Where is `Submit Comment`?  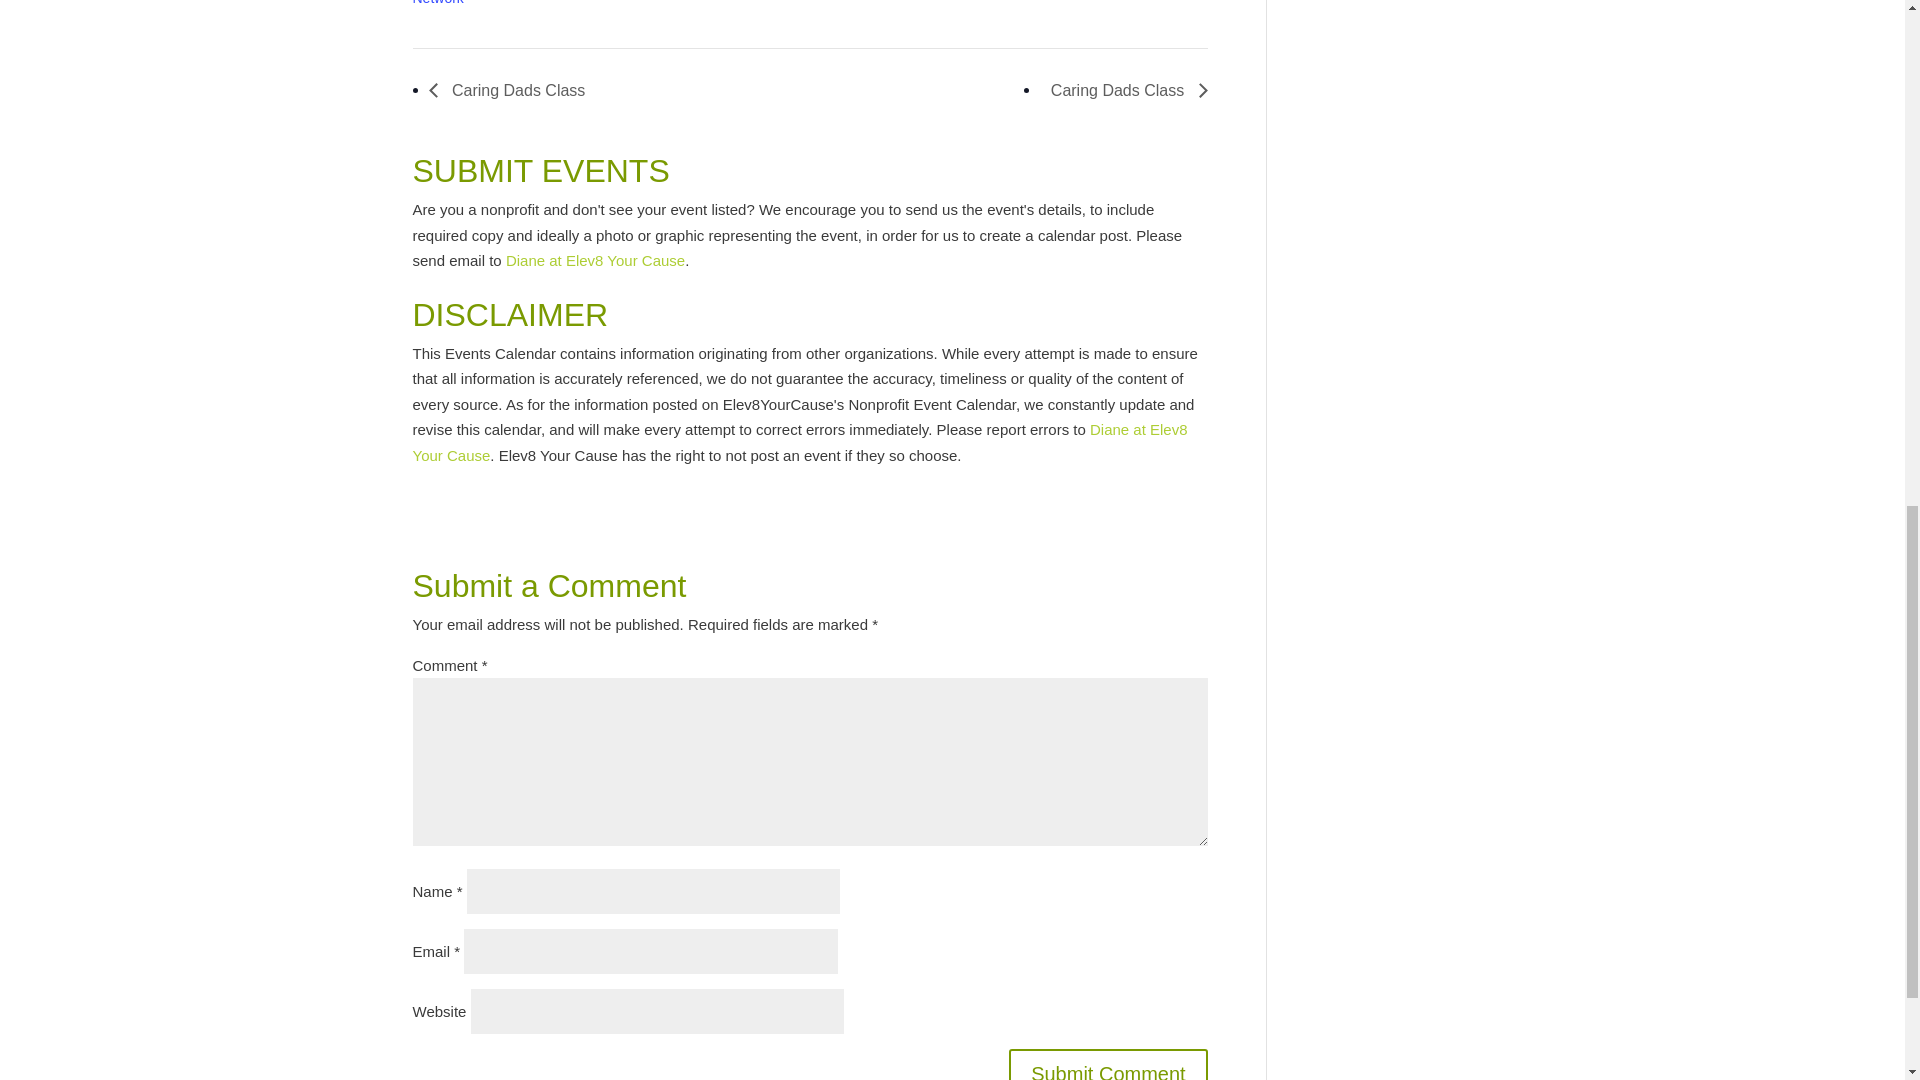
Submit Comment is located at coordinates (1108, 1064).